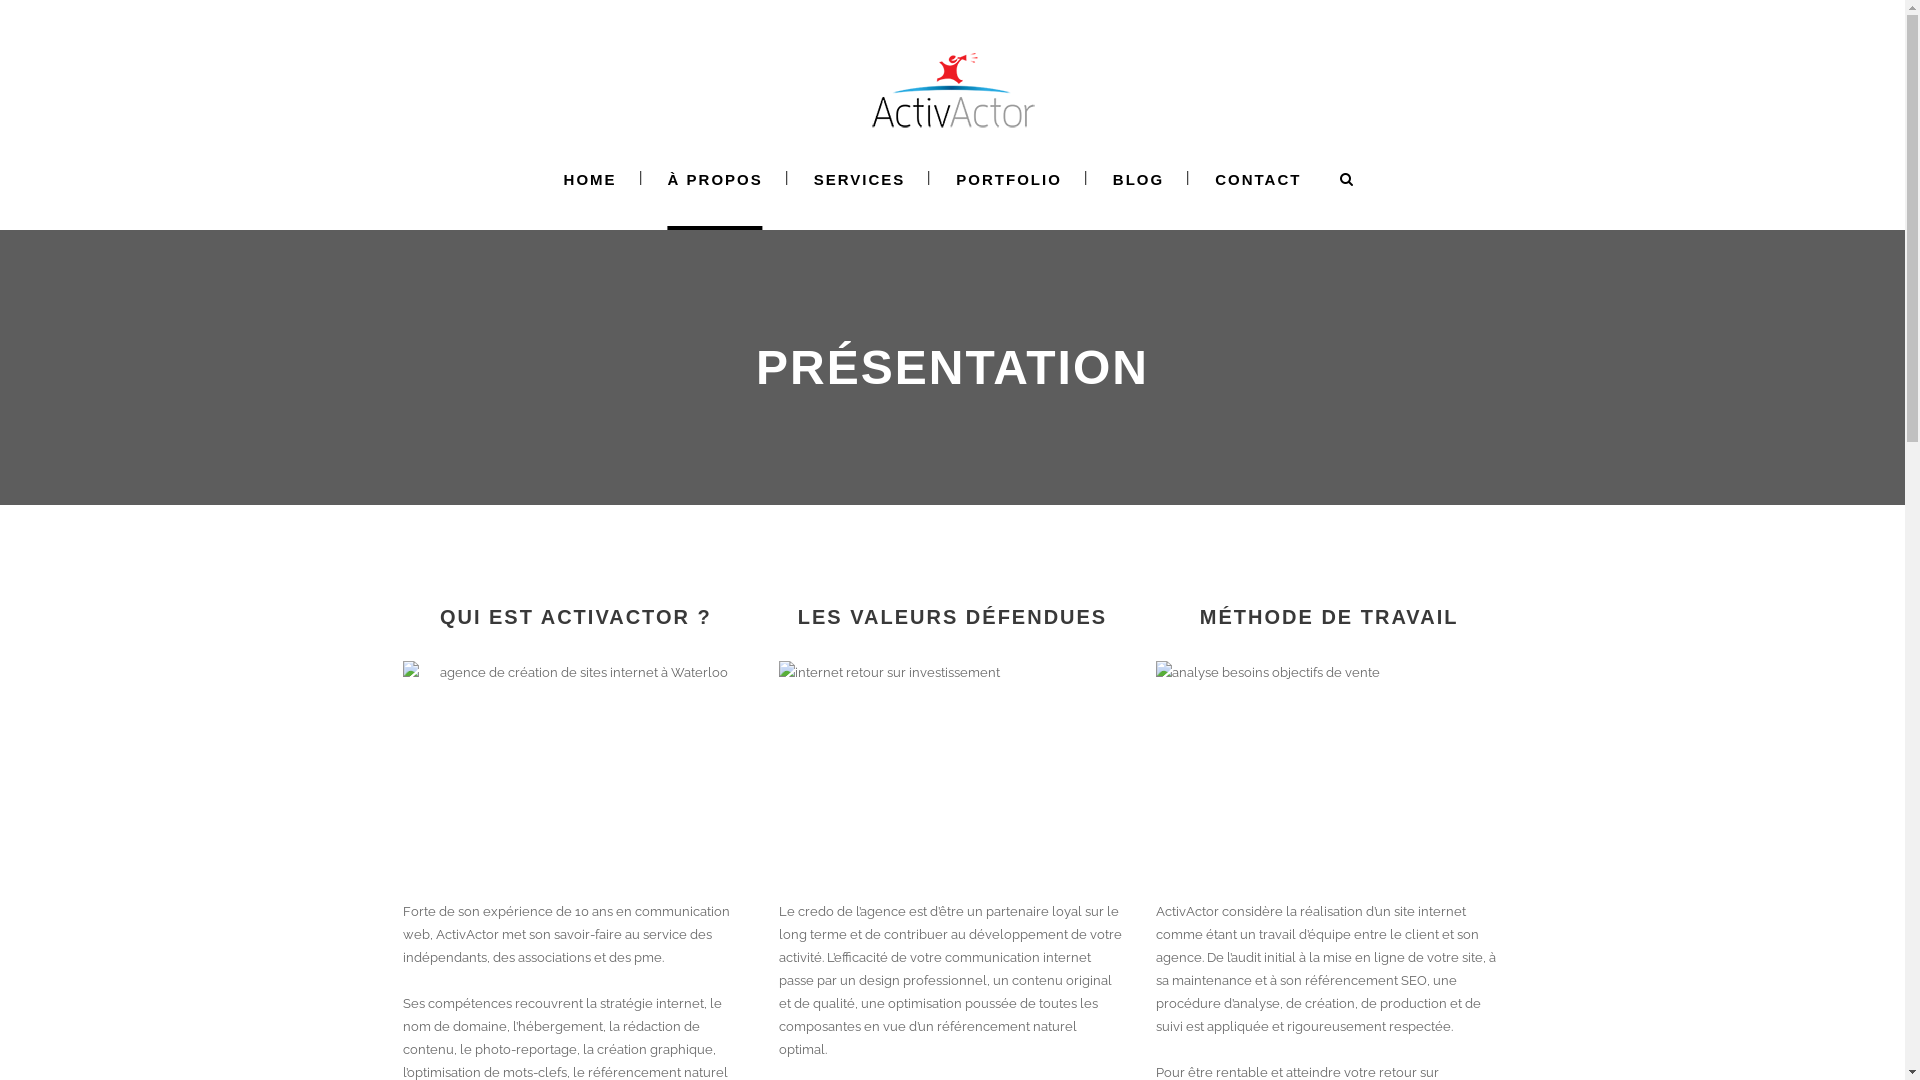 This screenshot has height=1080, width=1920. Describe the element at coordinates (576, 768) in the screenshot. I see `Patrick van Tuyn, manager d'ActivActor.` at that location.